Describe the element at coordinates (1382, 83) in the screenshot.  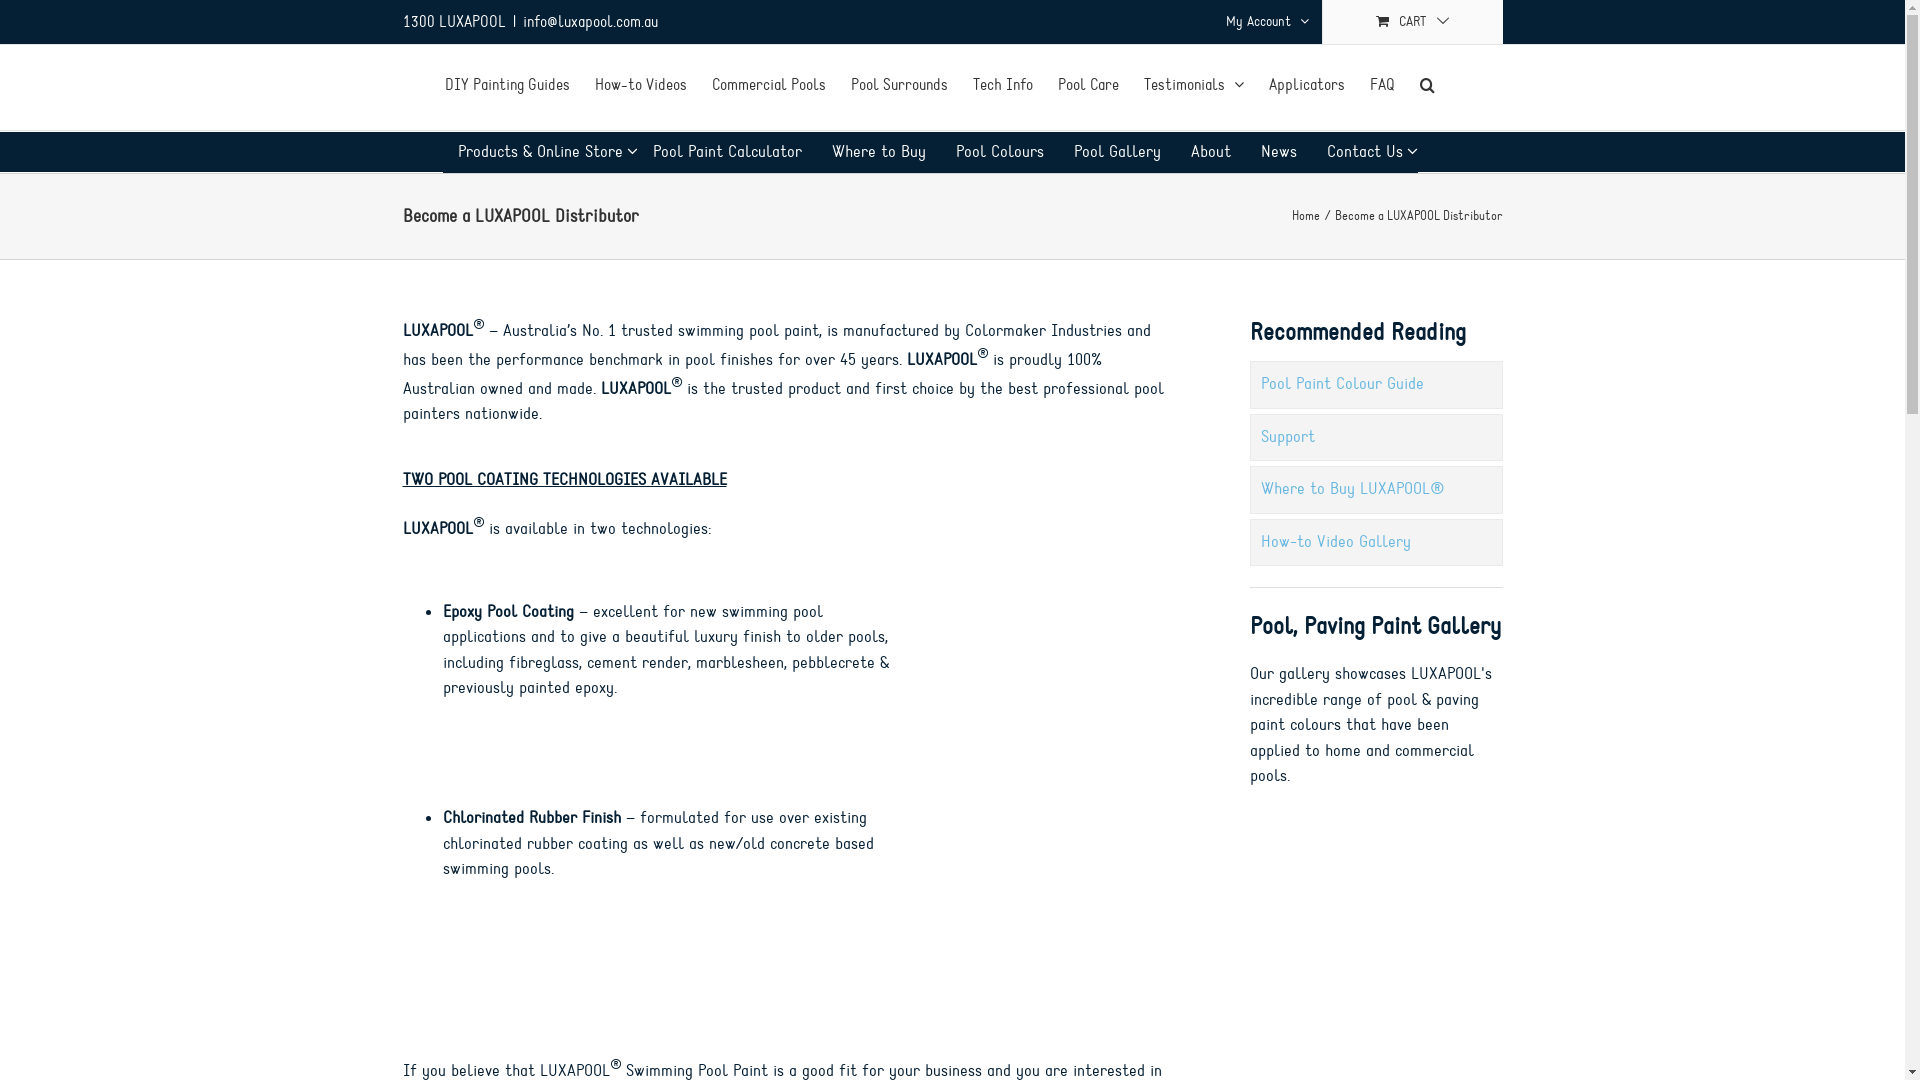
I see `FAQ` at that location.